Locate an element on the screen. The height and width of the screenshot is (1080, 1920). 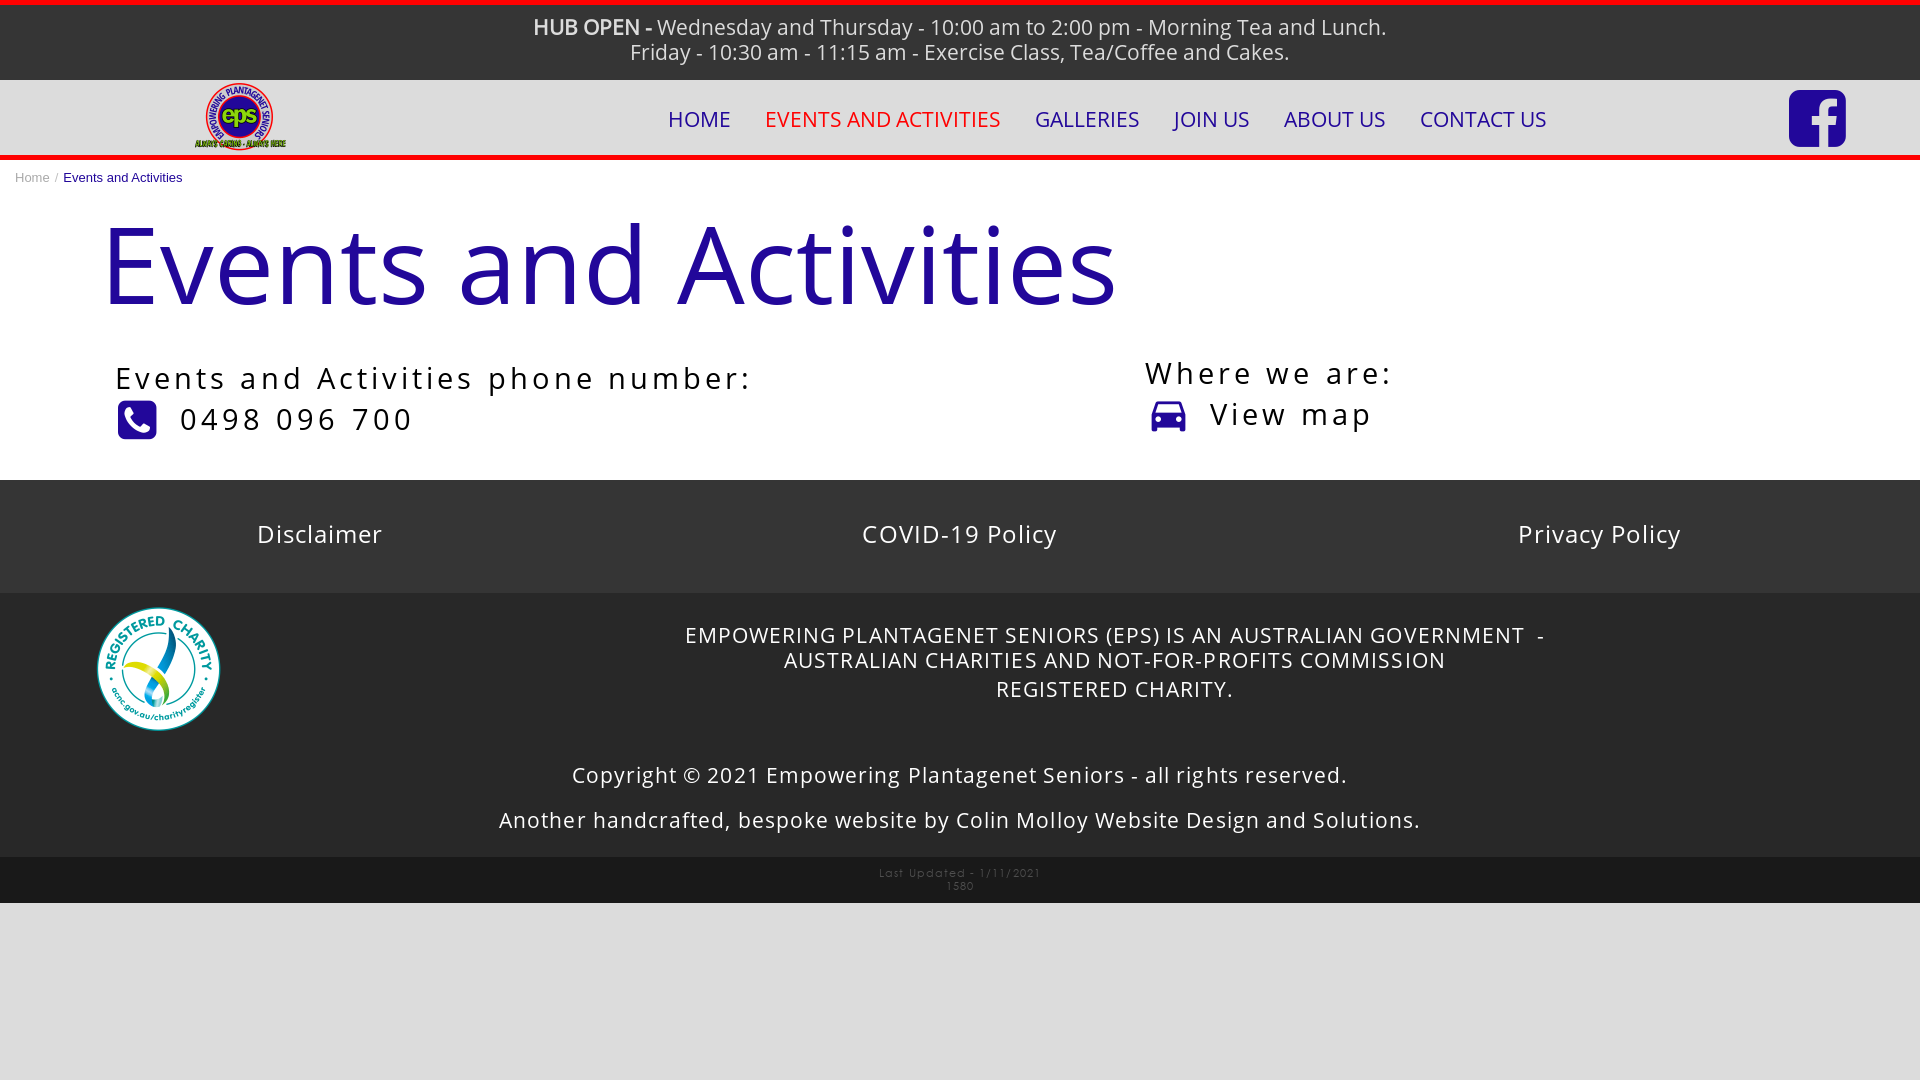
Colin Molloy Website Design and Solutions is located at coordinates (1185, 822).